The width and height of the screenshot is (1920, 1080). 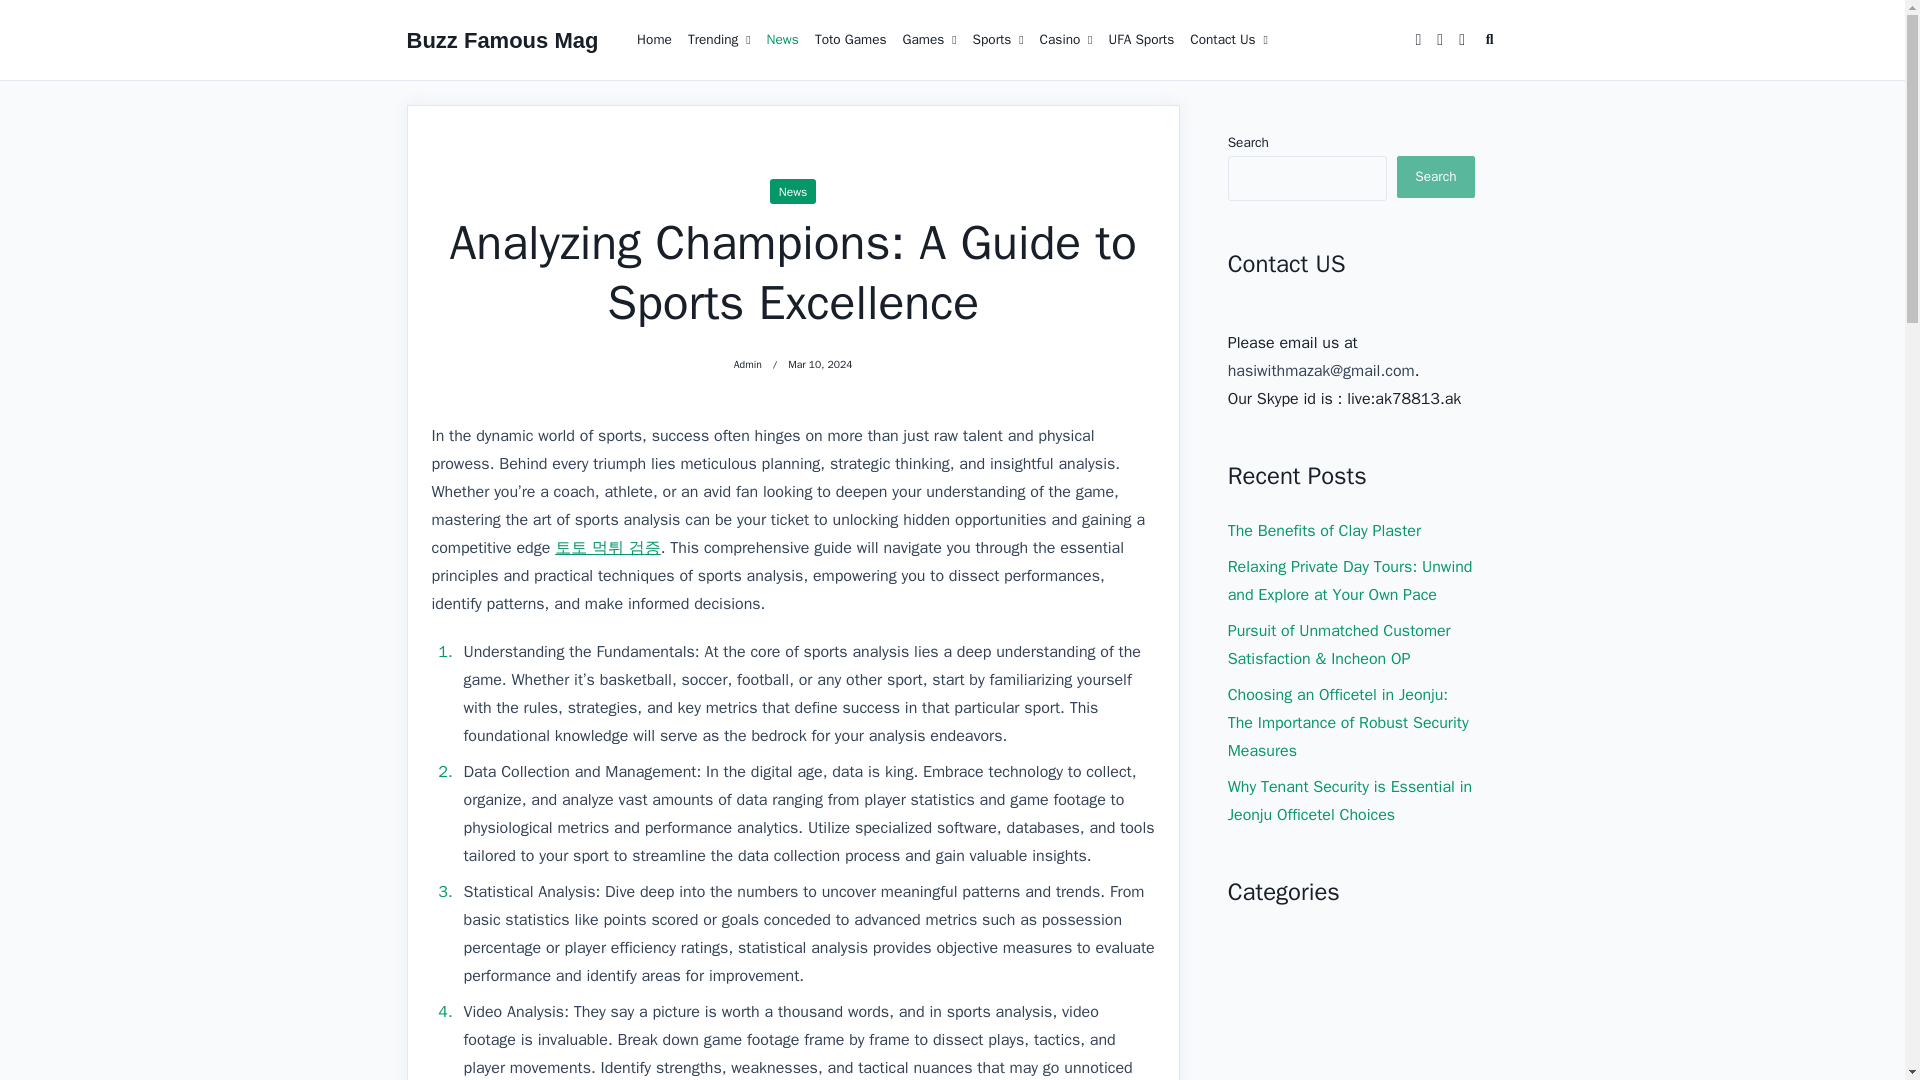 What do you see at coordinates (1066, 40) in the screenshot?
I see `Casino` at bounding box center [1066, 40].